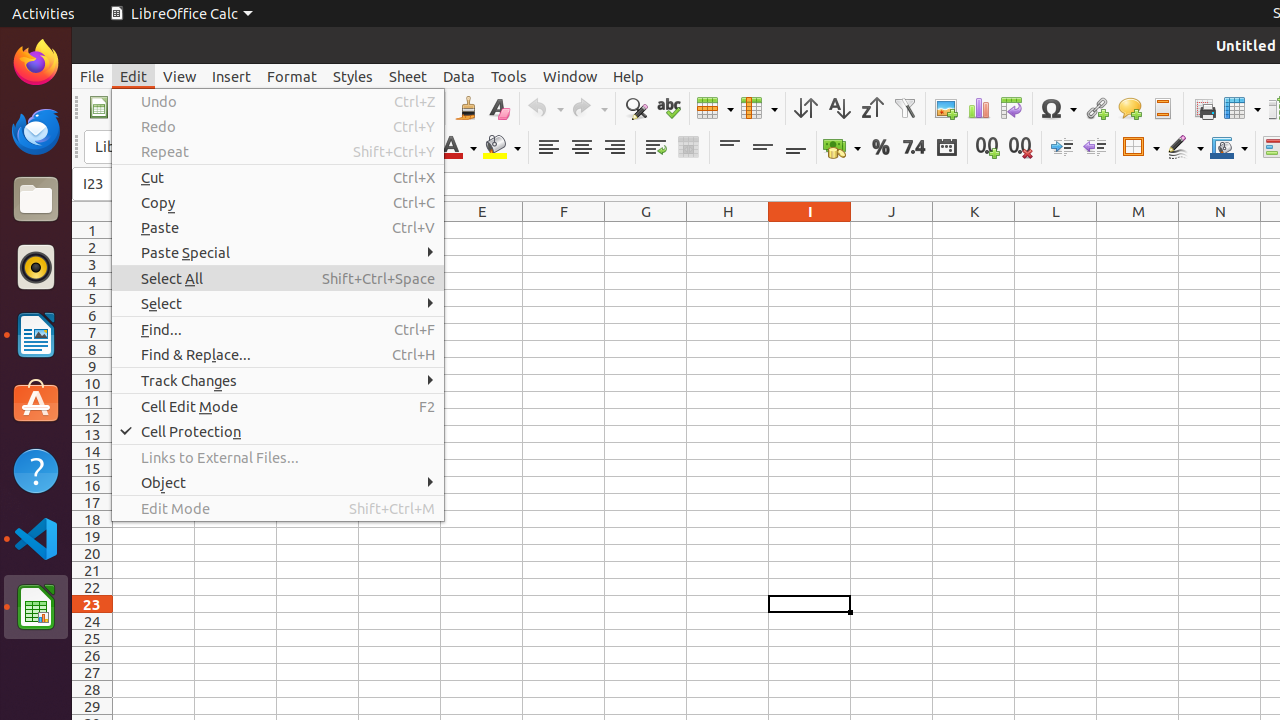 The width and height of the screenshot is (1280, 720). I want to click on Select All, so click(278, 278).